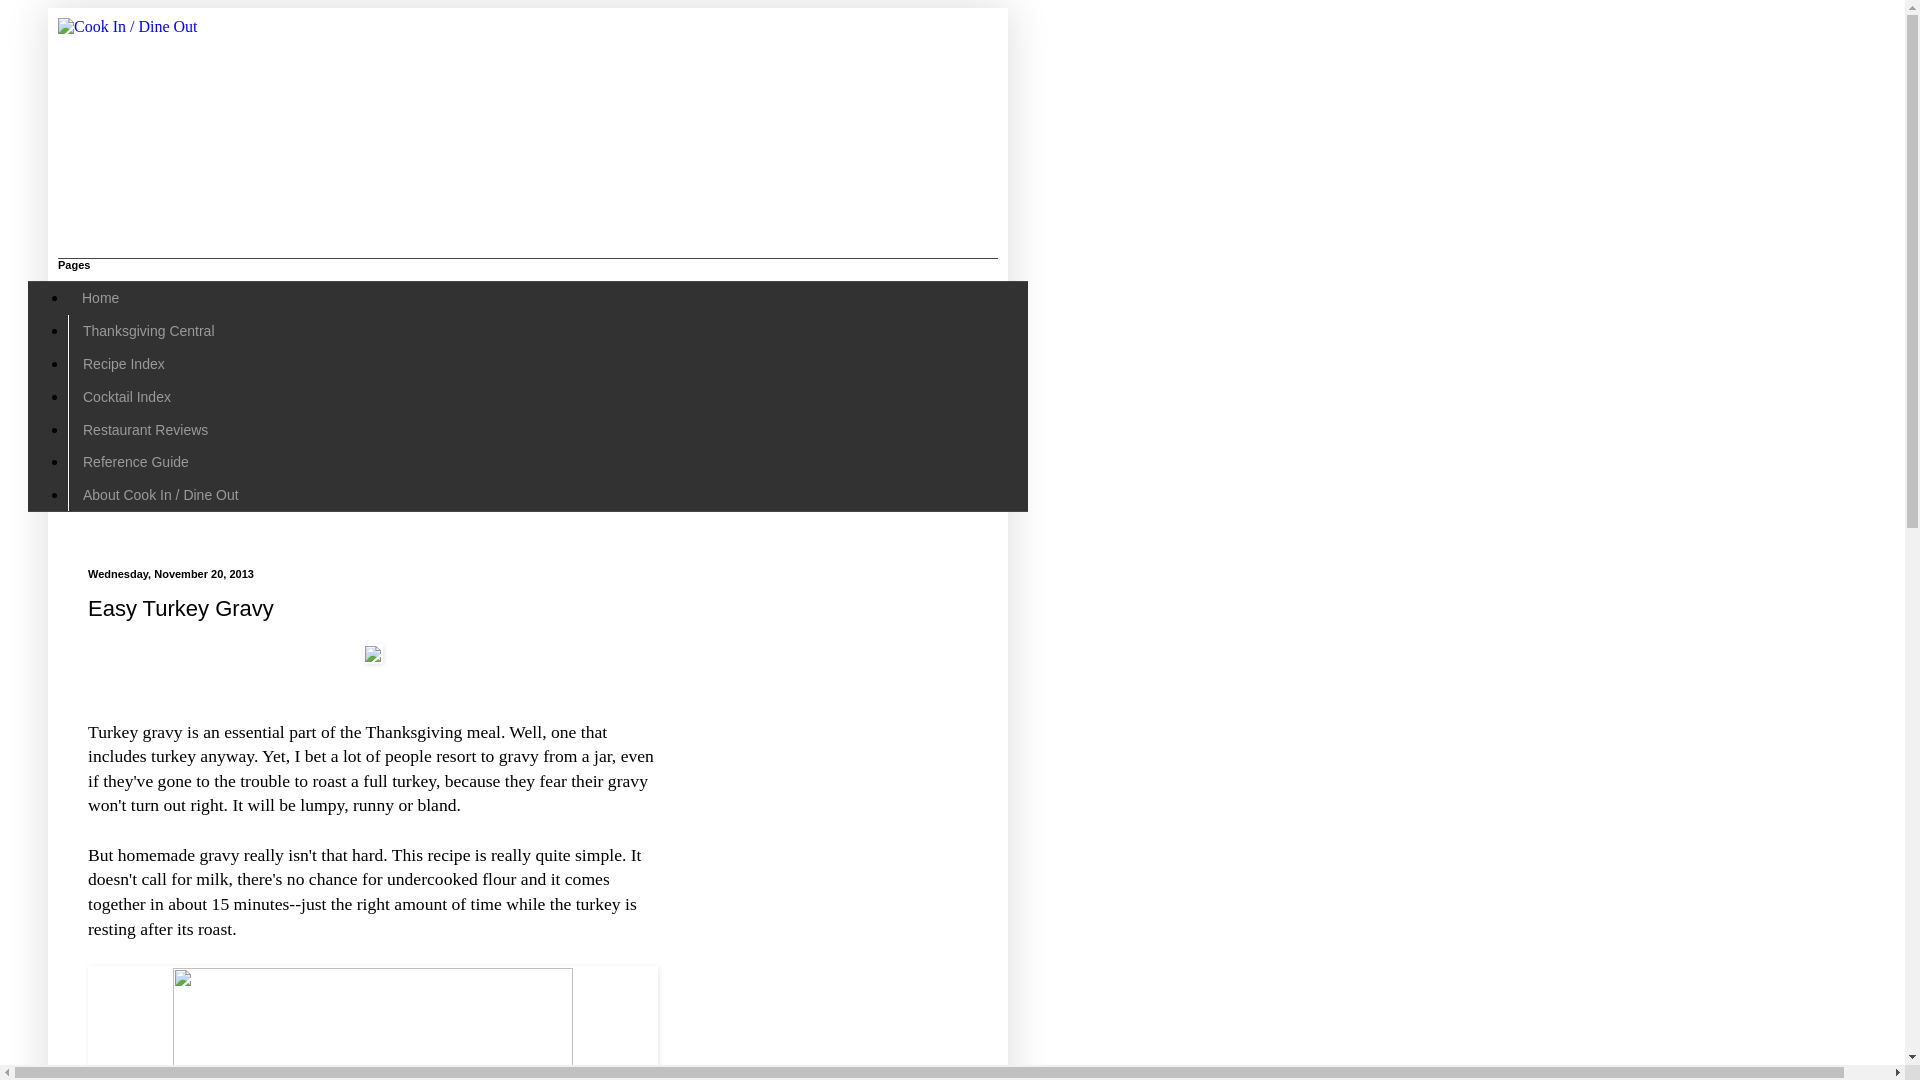  What do you see at coordinates (144, 429) in the screenshot?
I see `Restaurant Reviews` at bounding box center [144, 429].